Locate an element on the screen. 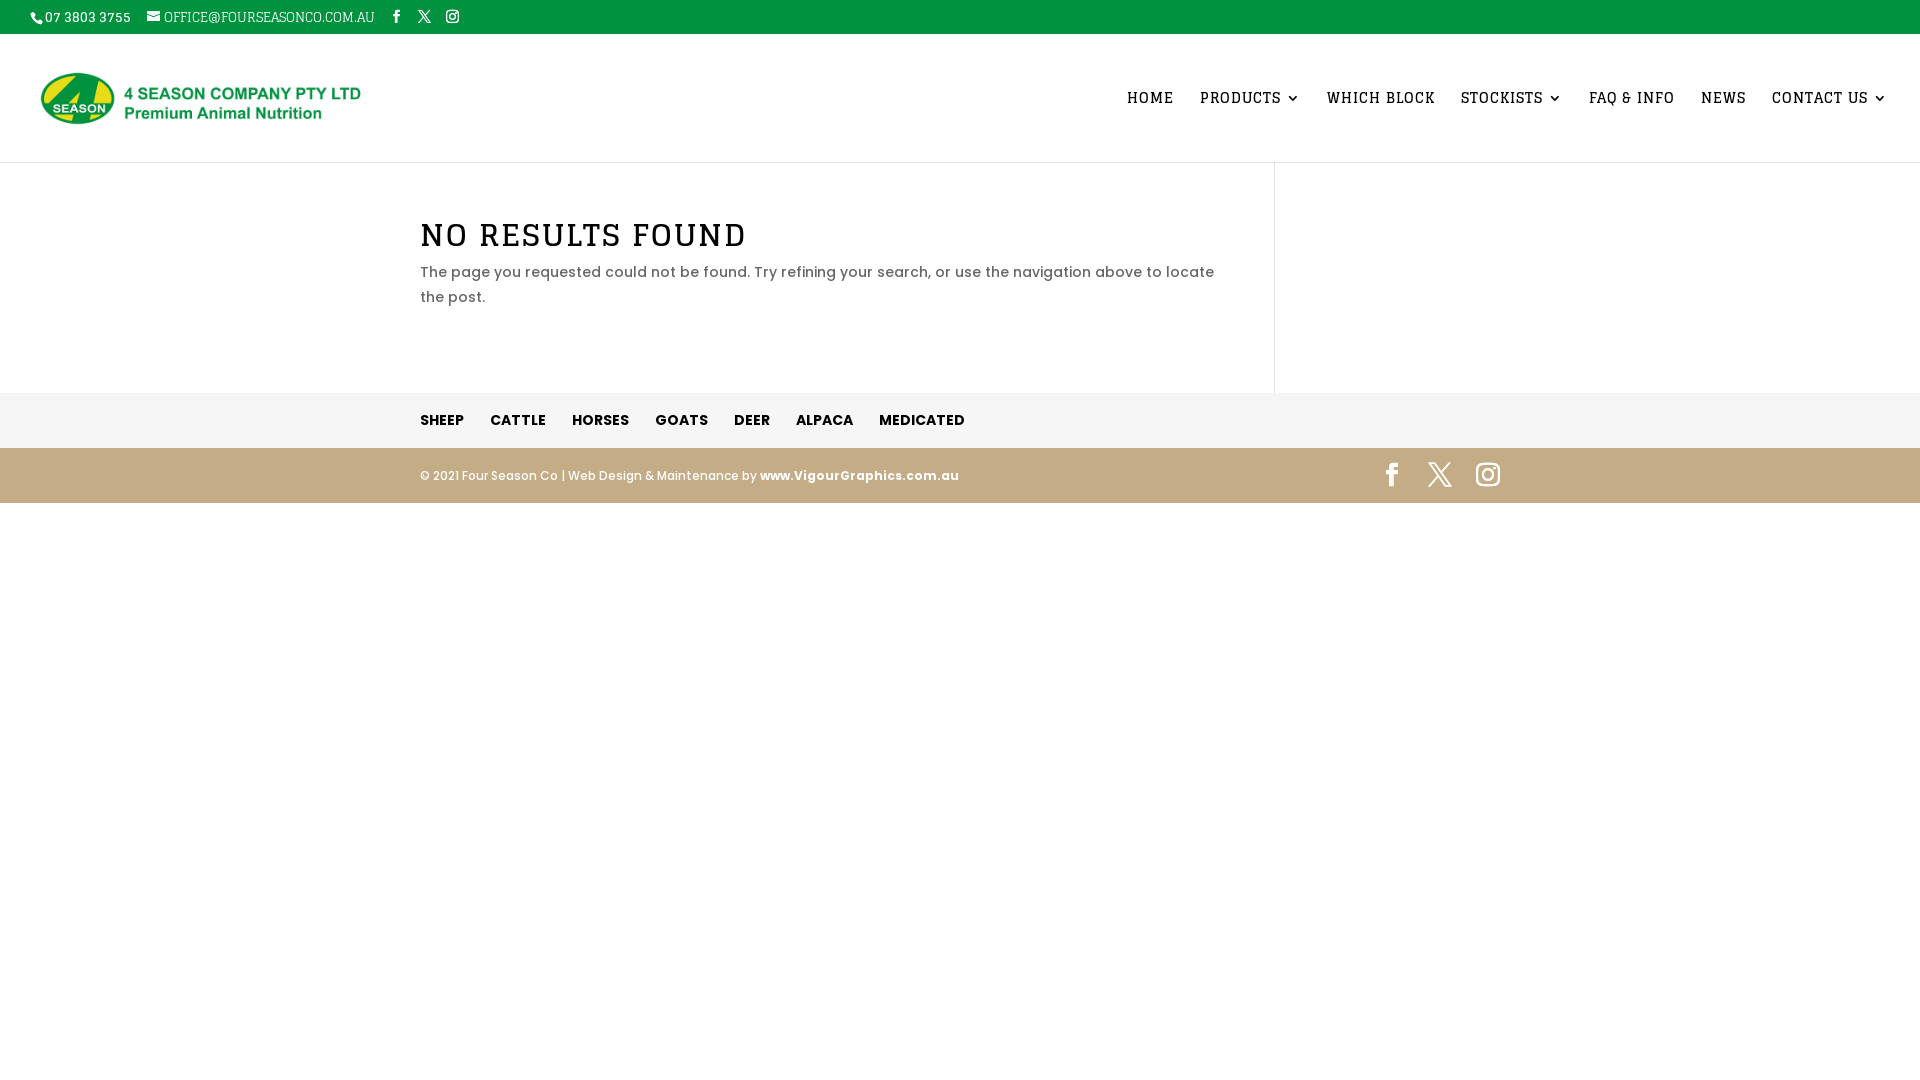 The width and height of the screenshot is (1920, 1080). NEWS is located at coordinates (1724, 126).